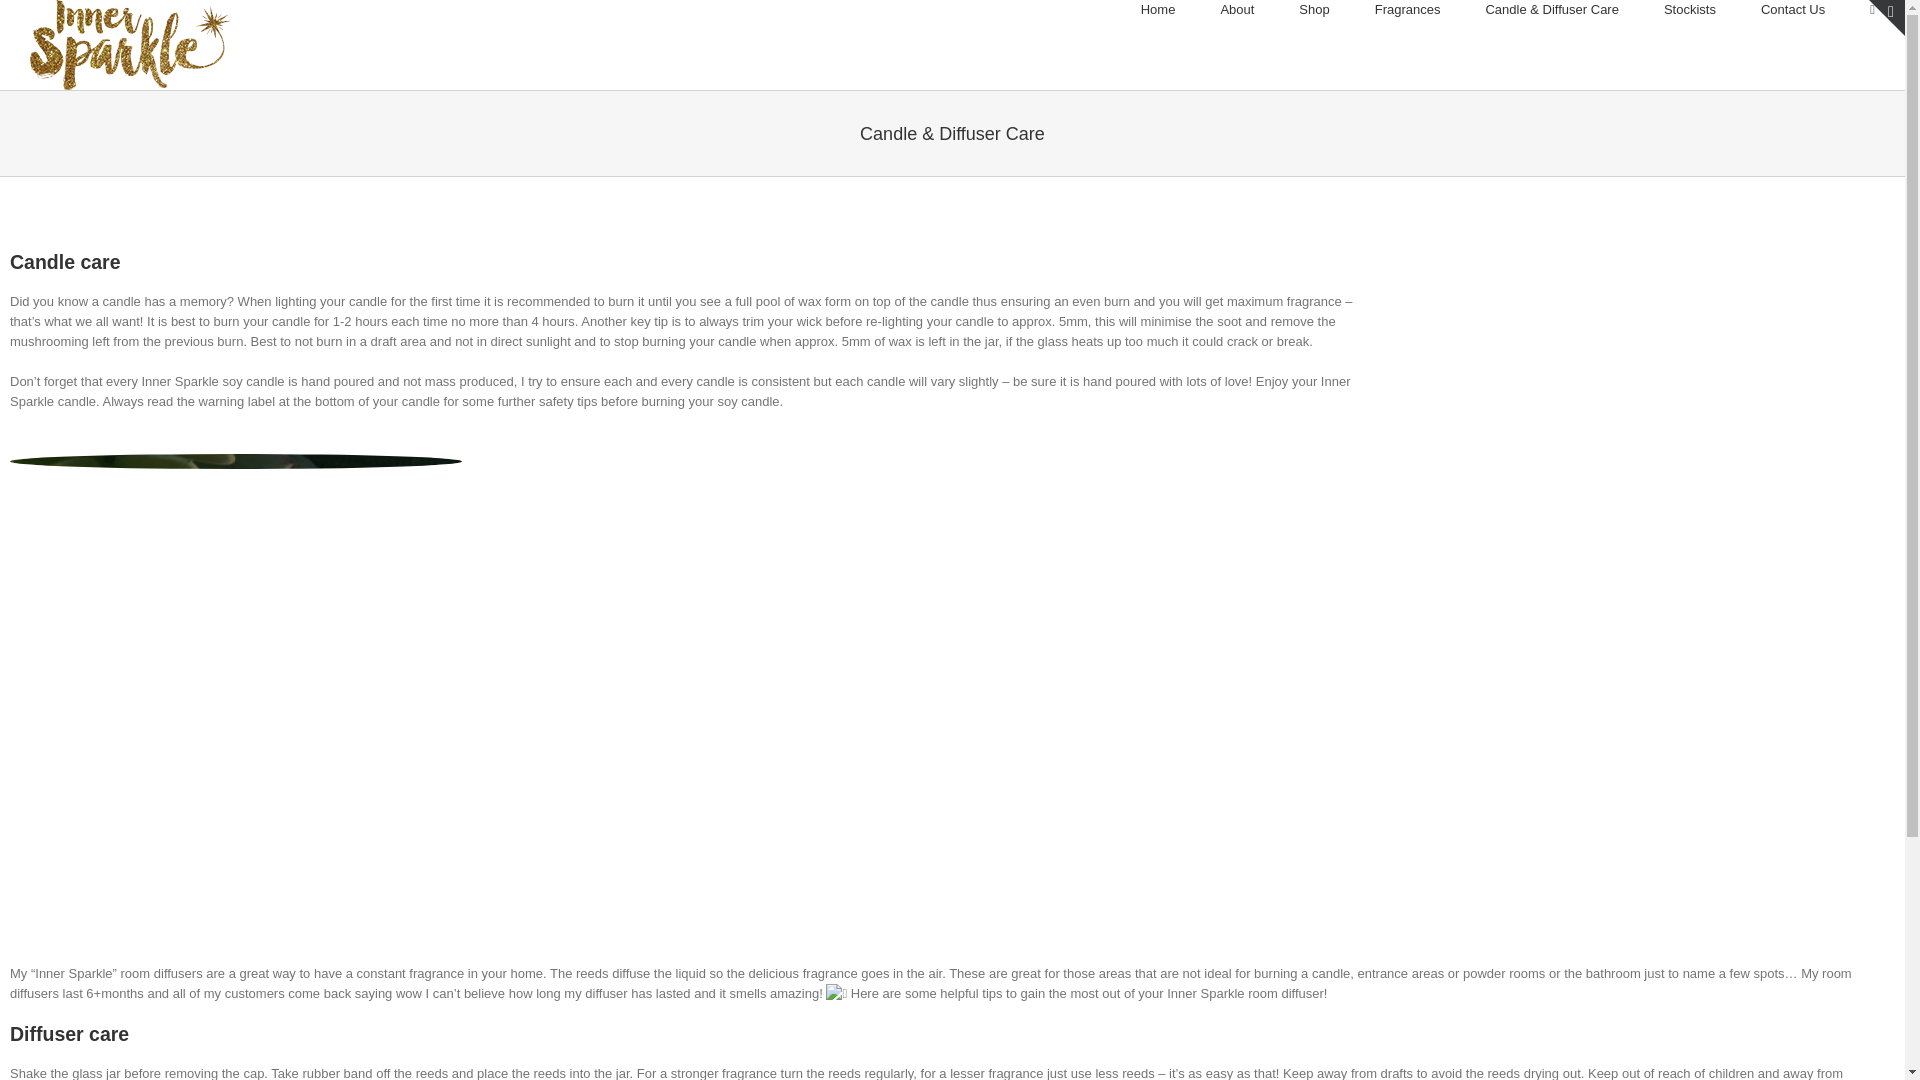  Describe the element at coordinates (1408, 10) in the screenshot. I see `Fragrances` at that location.